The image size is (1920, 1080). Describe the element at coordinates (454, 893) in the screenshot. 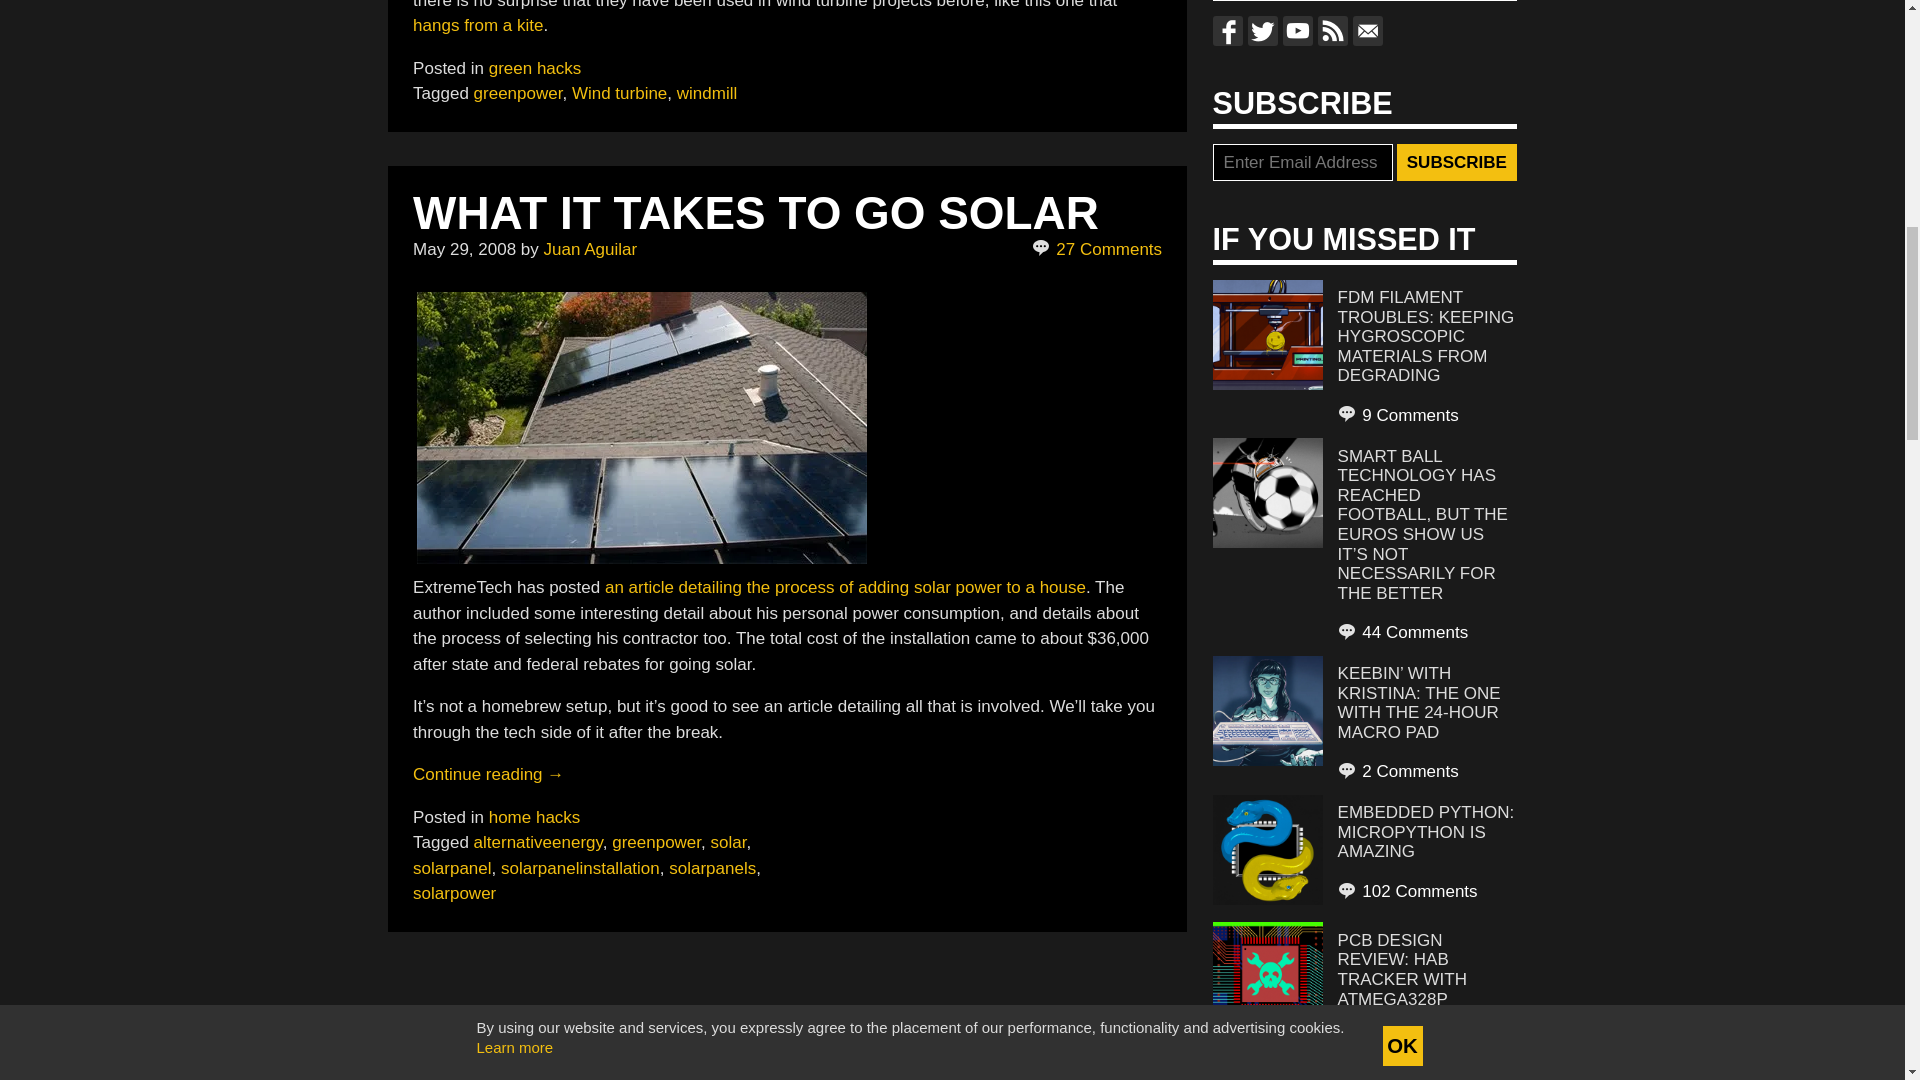

I see `solarpower` at that location.